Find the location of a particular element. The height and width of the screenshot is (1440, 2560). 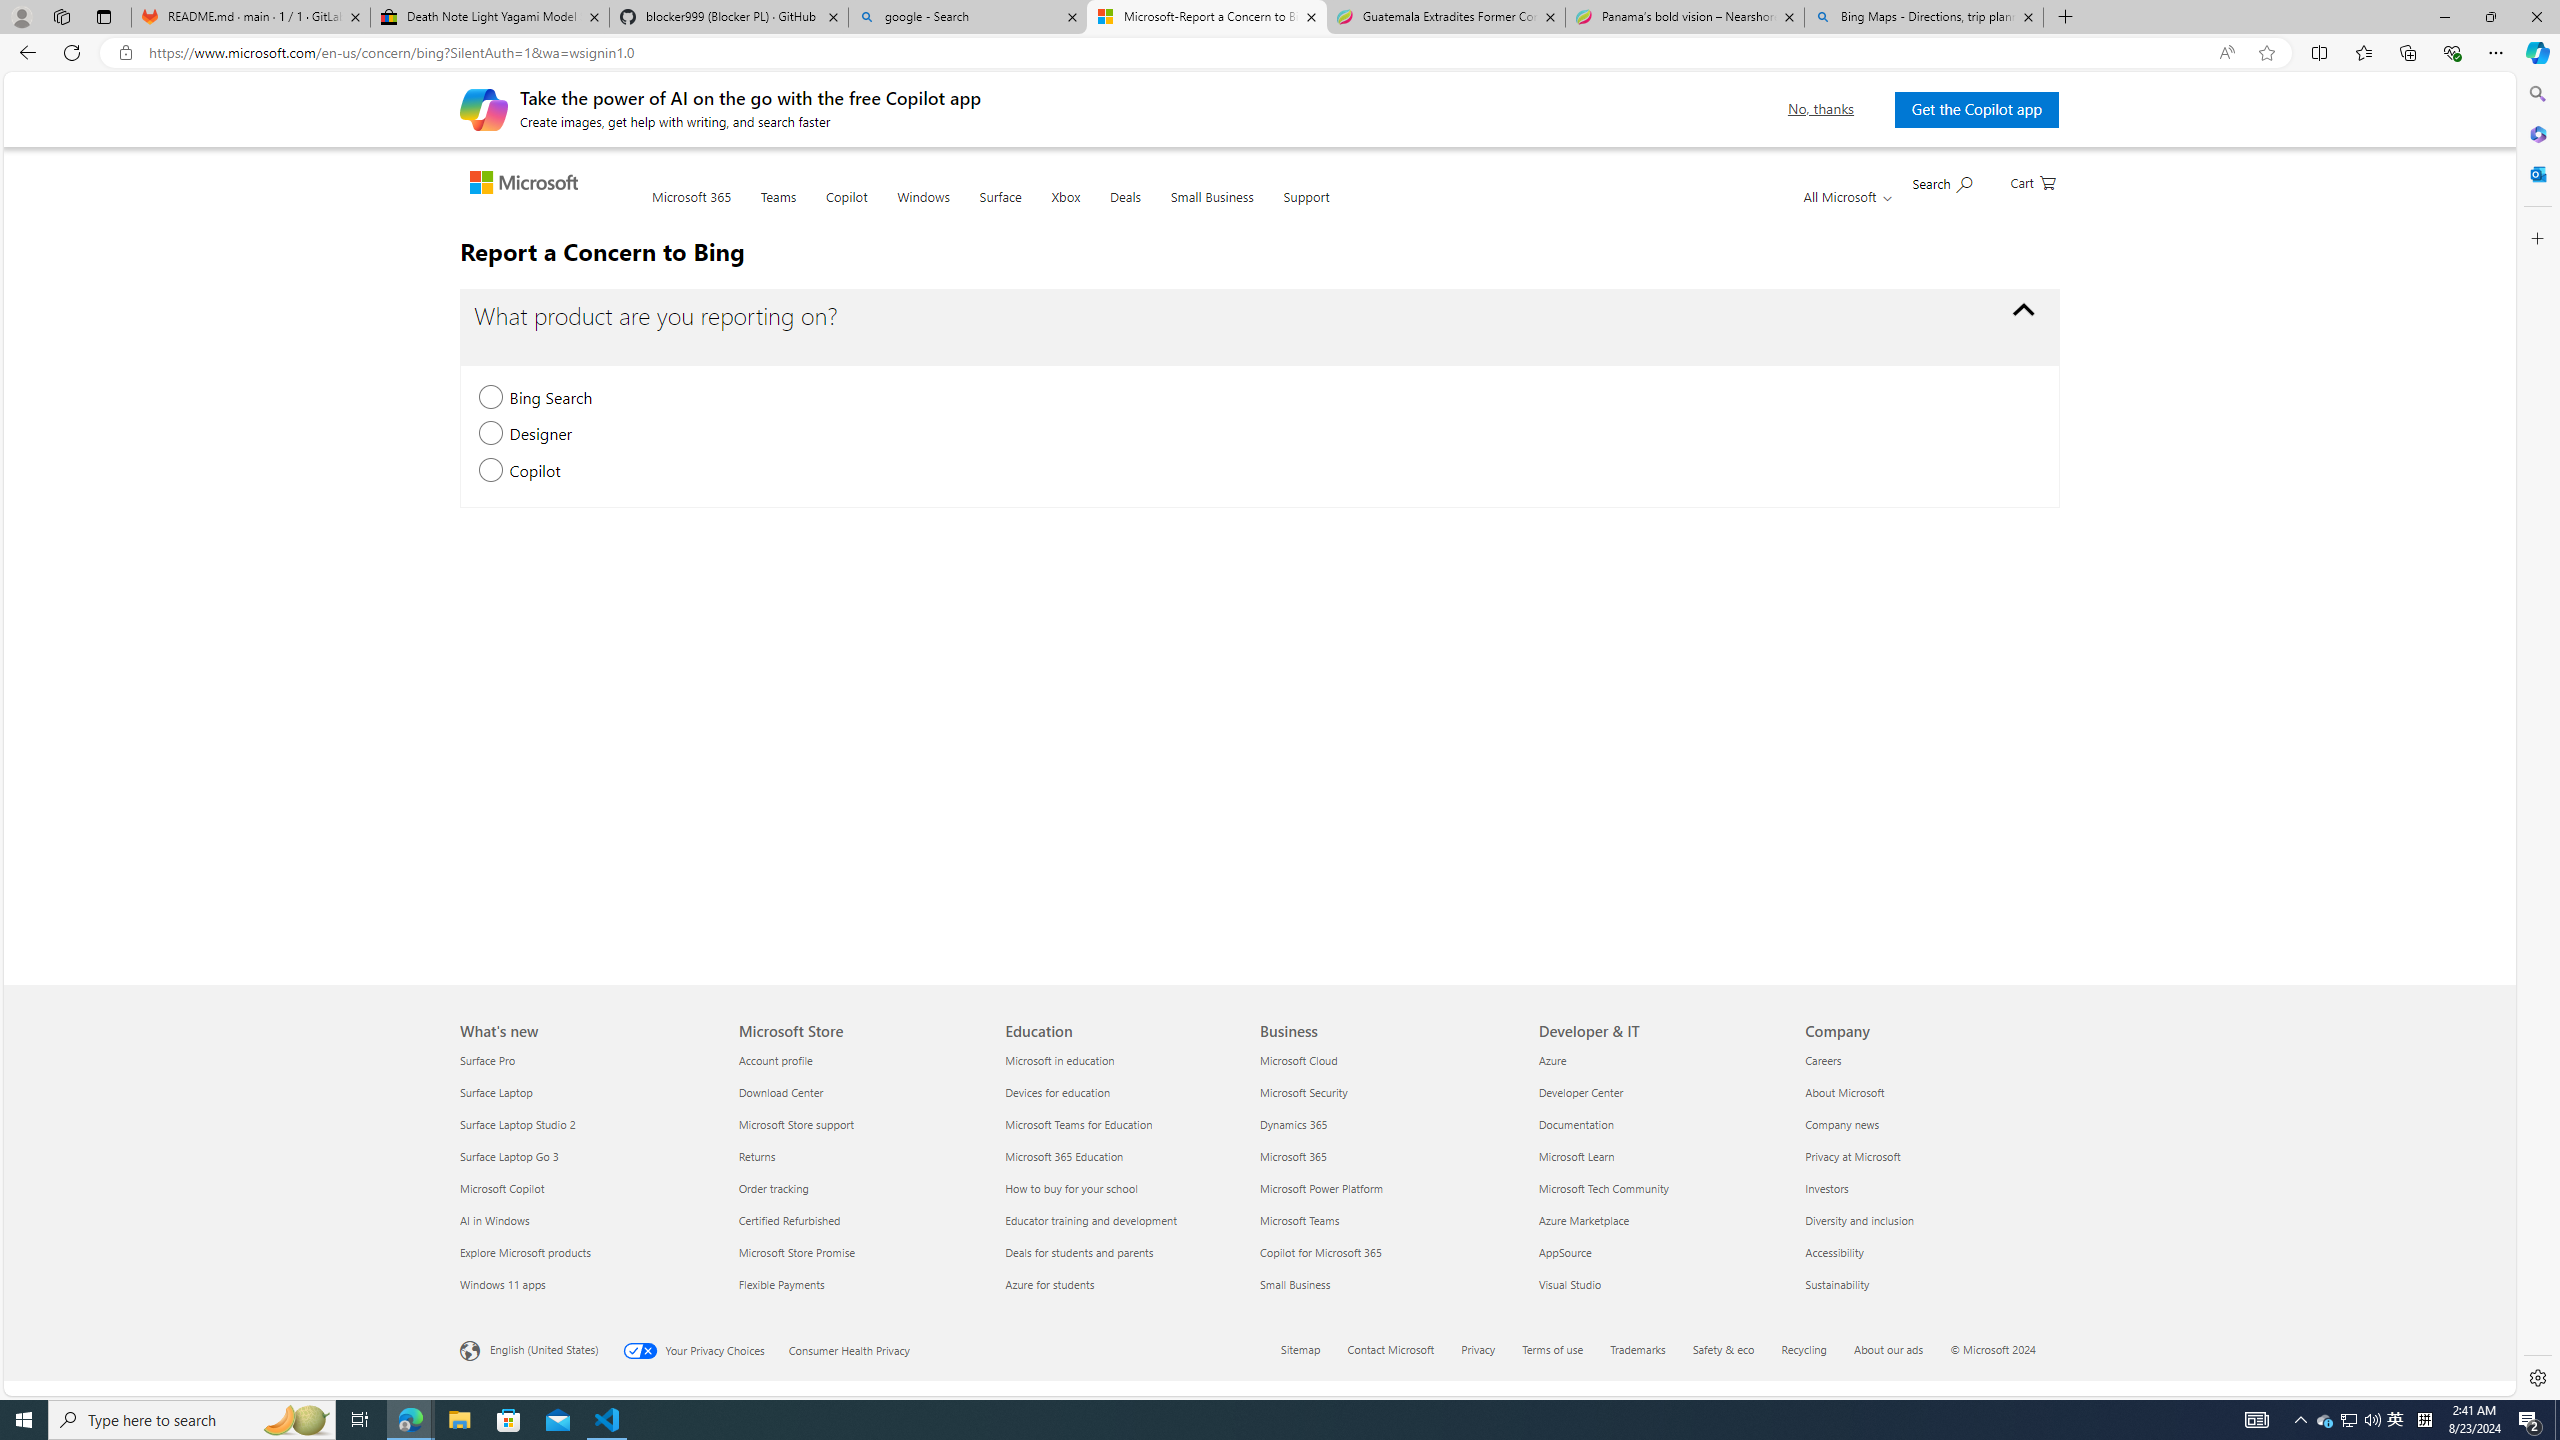

Windows is located at coordinates (922, 208).